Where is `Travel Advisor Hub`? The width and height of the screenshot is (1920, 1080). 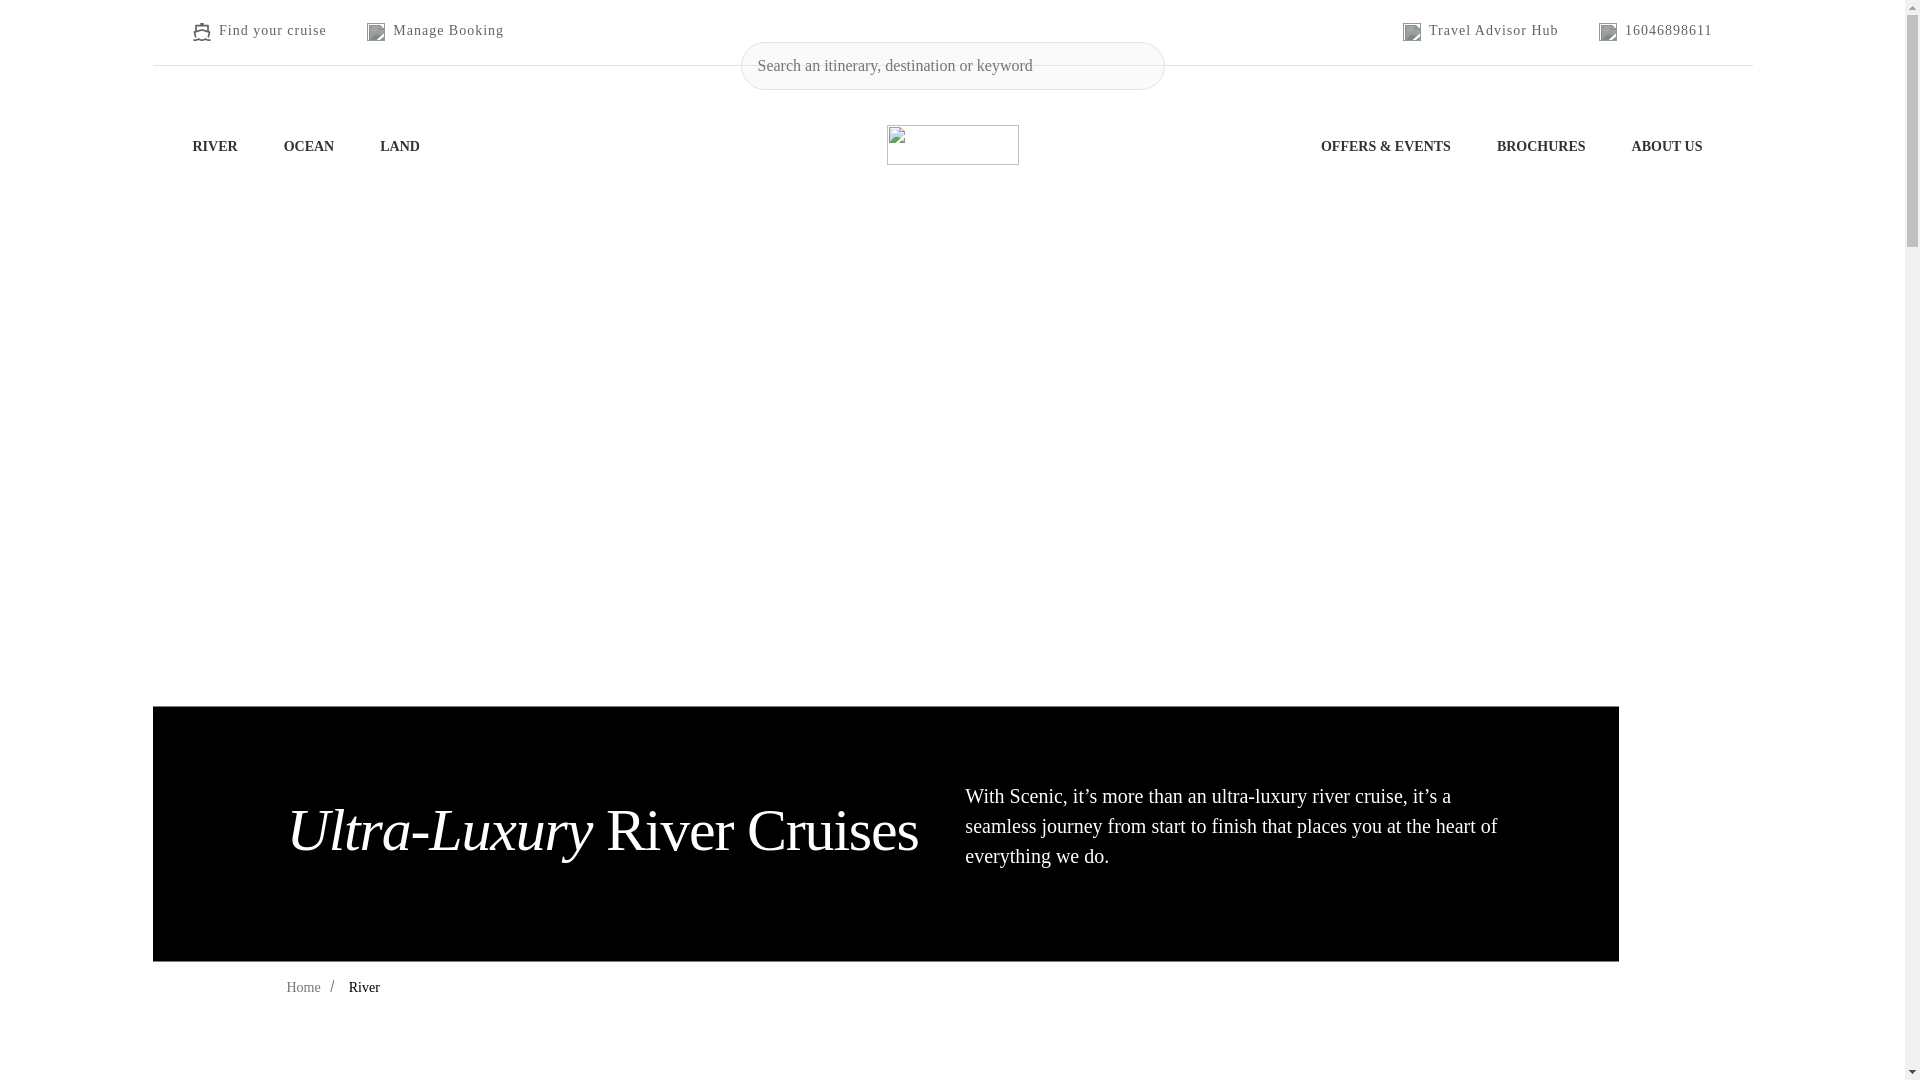 Travel Advisor Hub is located at coordinates (1481, 32).